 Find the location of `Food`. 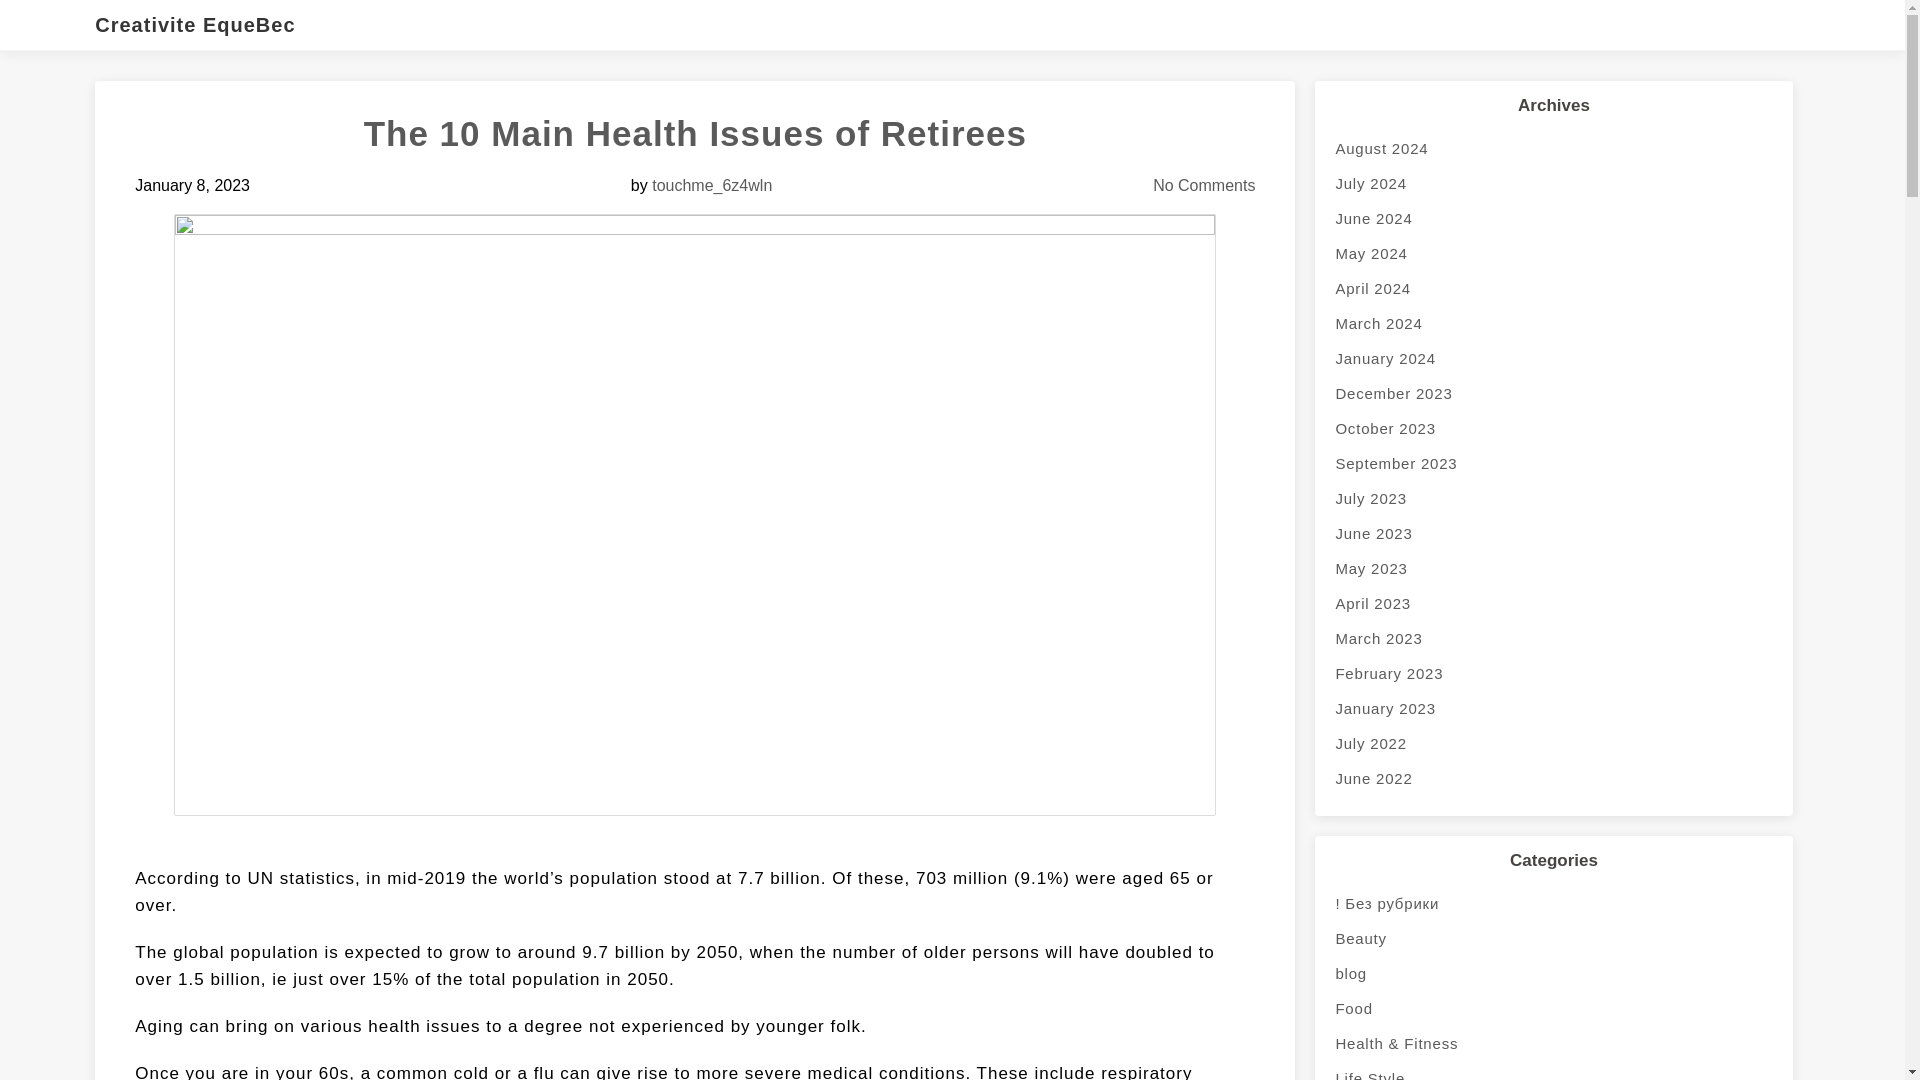

Food is located at coordinates (1553, 1008).